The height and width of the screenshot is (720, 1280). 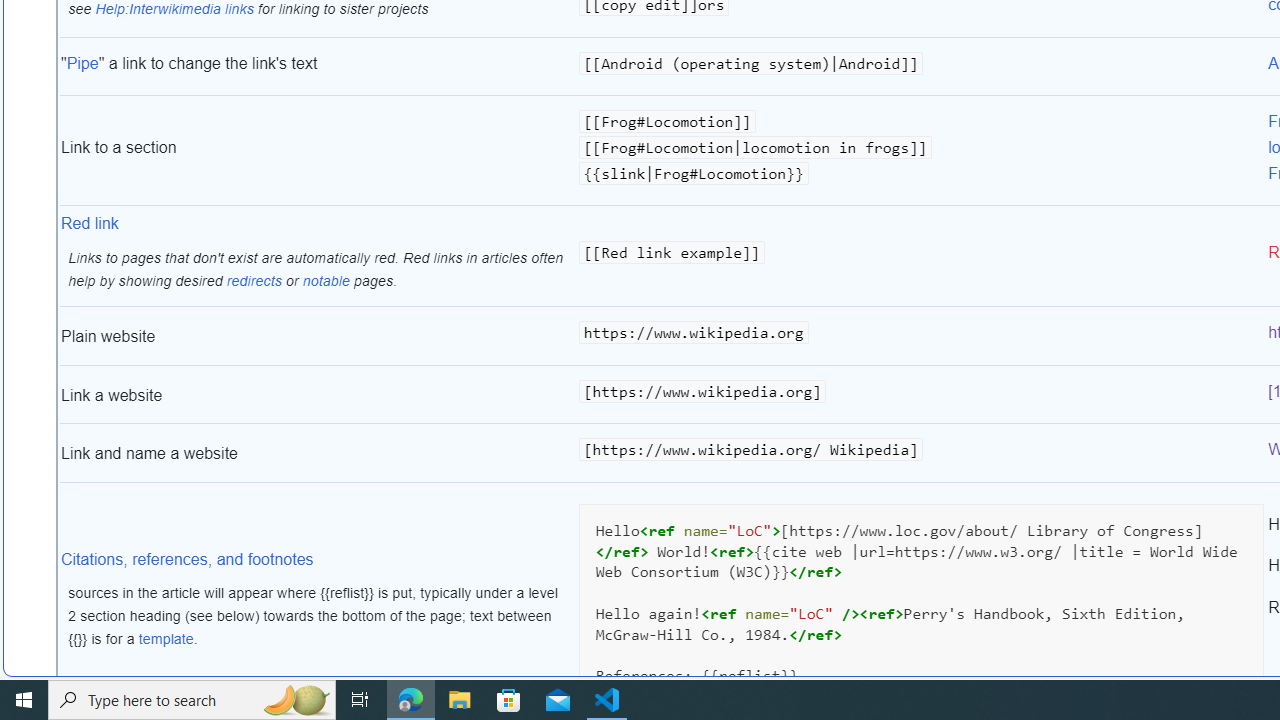 I want to click on Red link, so click(x=90, y=224).